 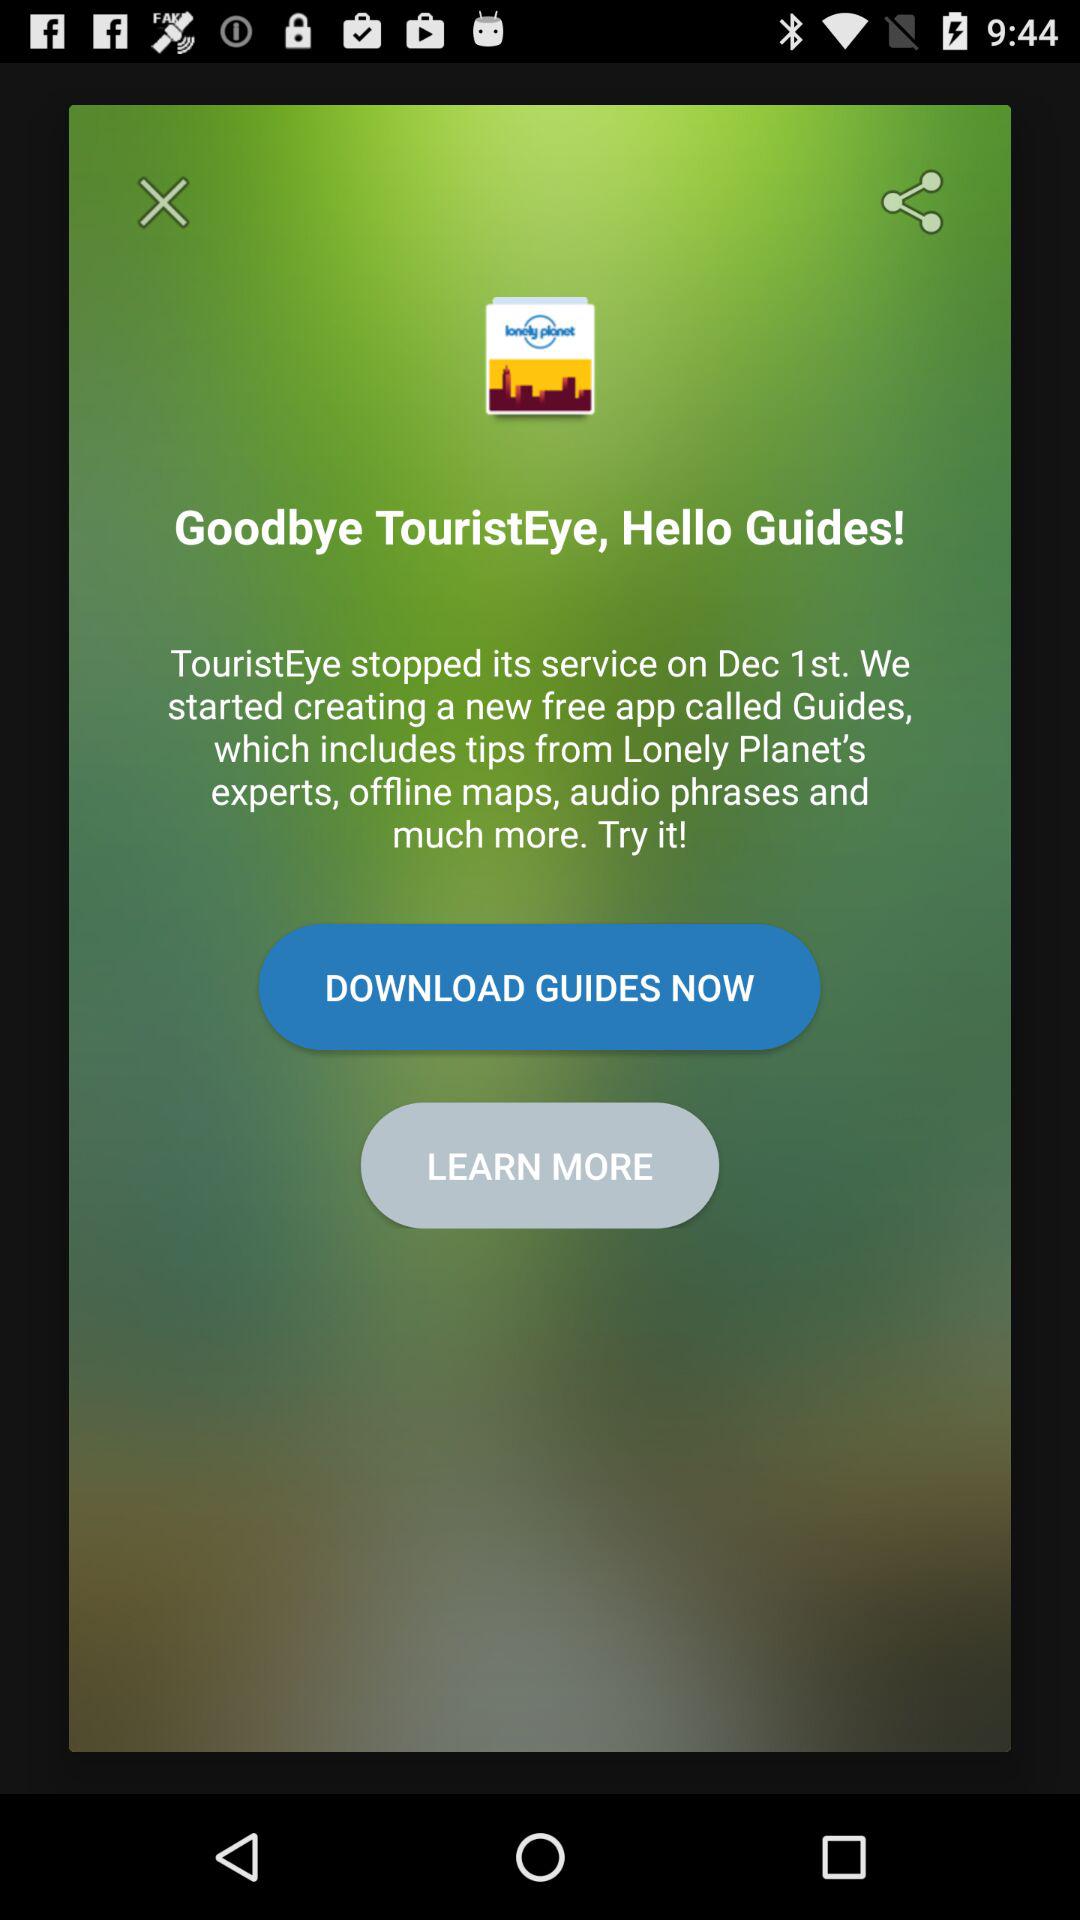 What do you see at coordinates (163, 202) in the screenshot?
I see `close option for the window` at bounding box center [163, 202].